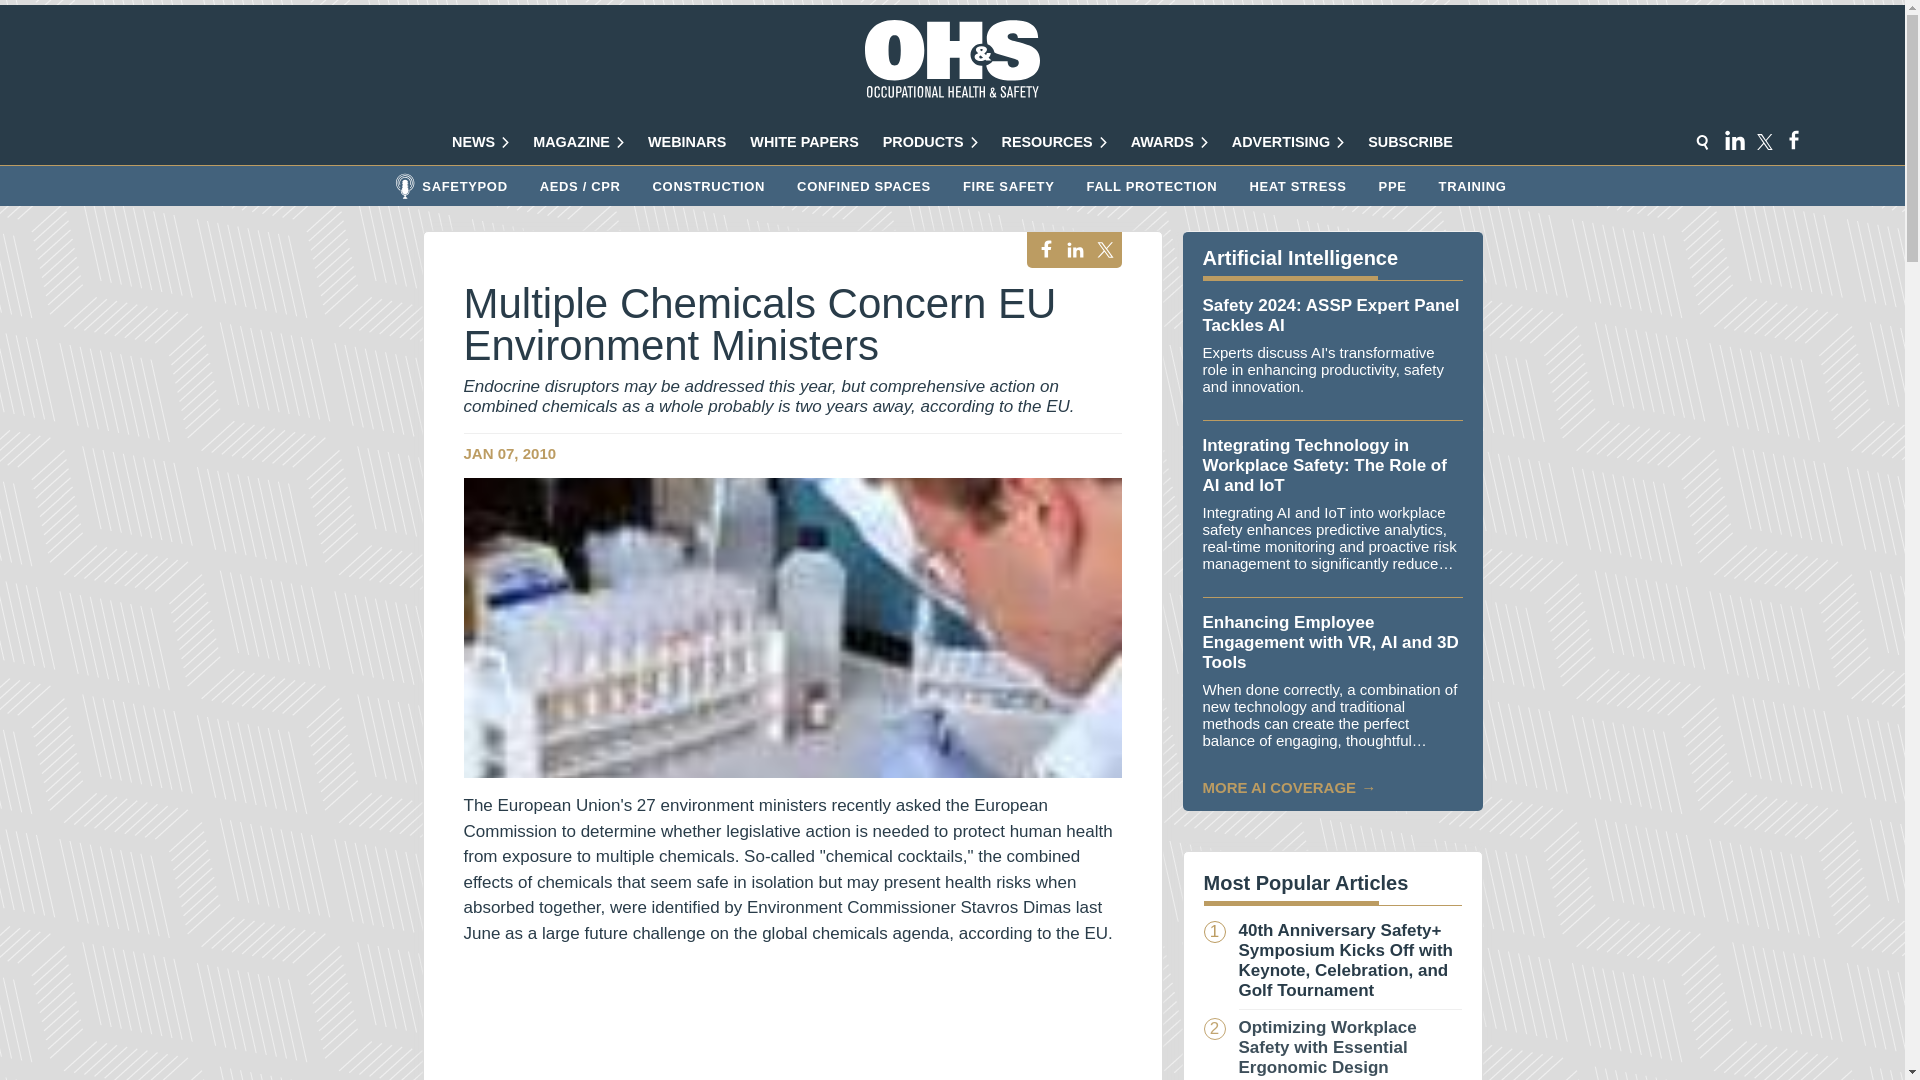 The width and height of the screenshot is (1920, 1080). I want to click on AWARDS, so click(1168, 142).